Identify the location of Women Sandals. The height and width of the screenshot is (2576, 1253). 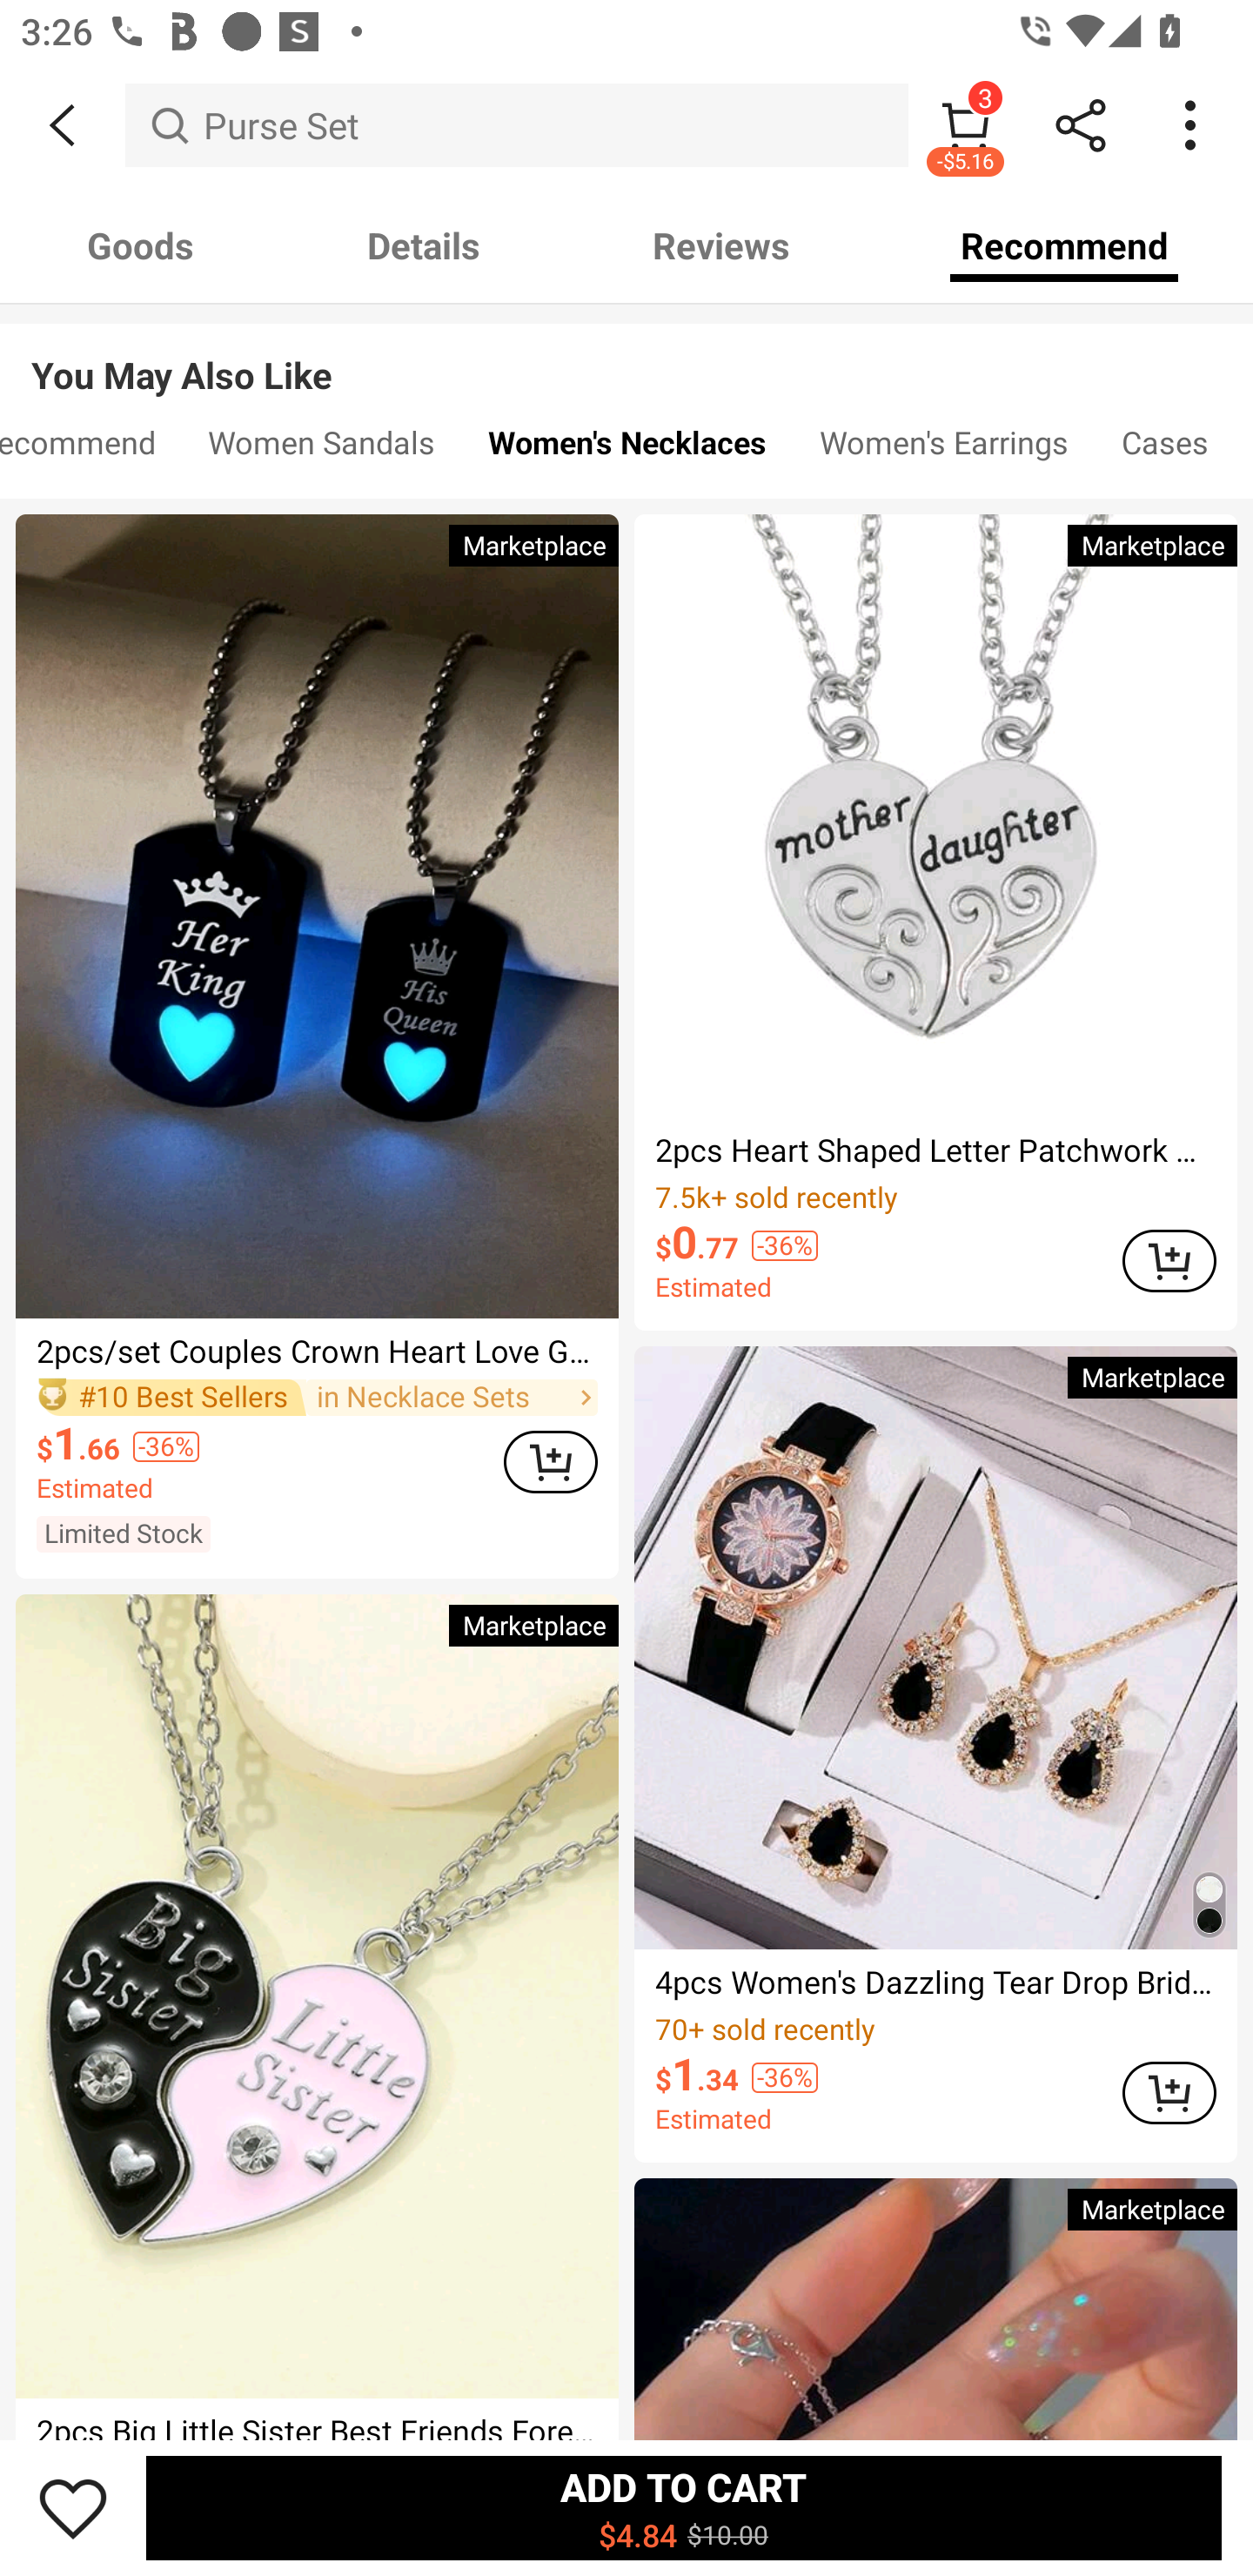
(322, 449).